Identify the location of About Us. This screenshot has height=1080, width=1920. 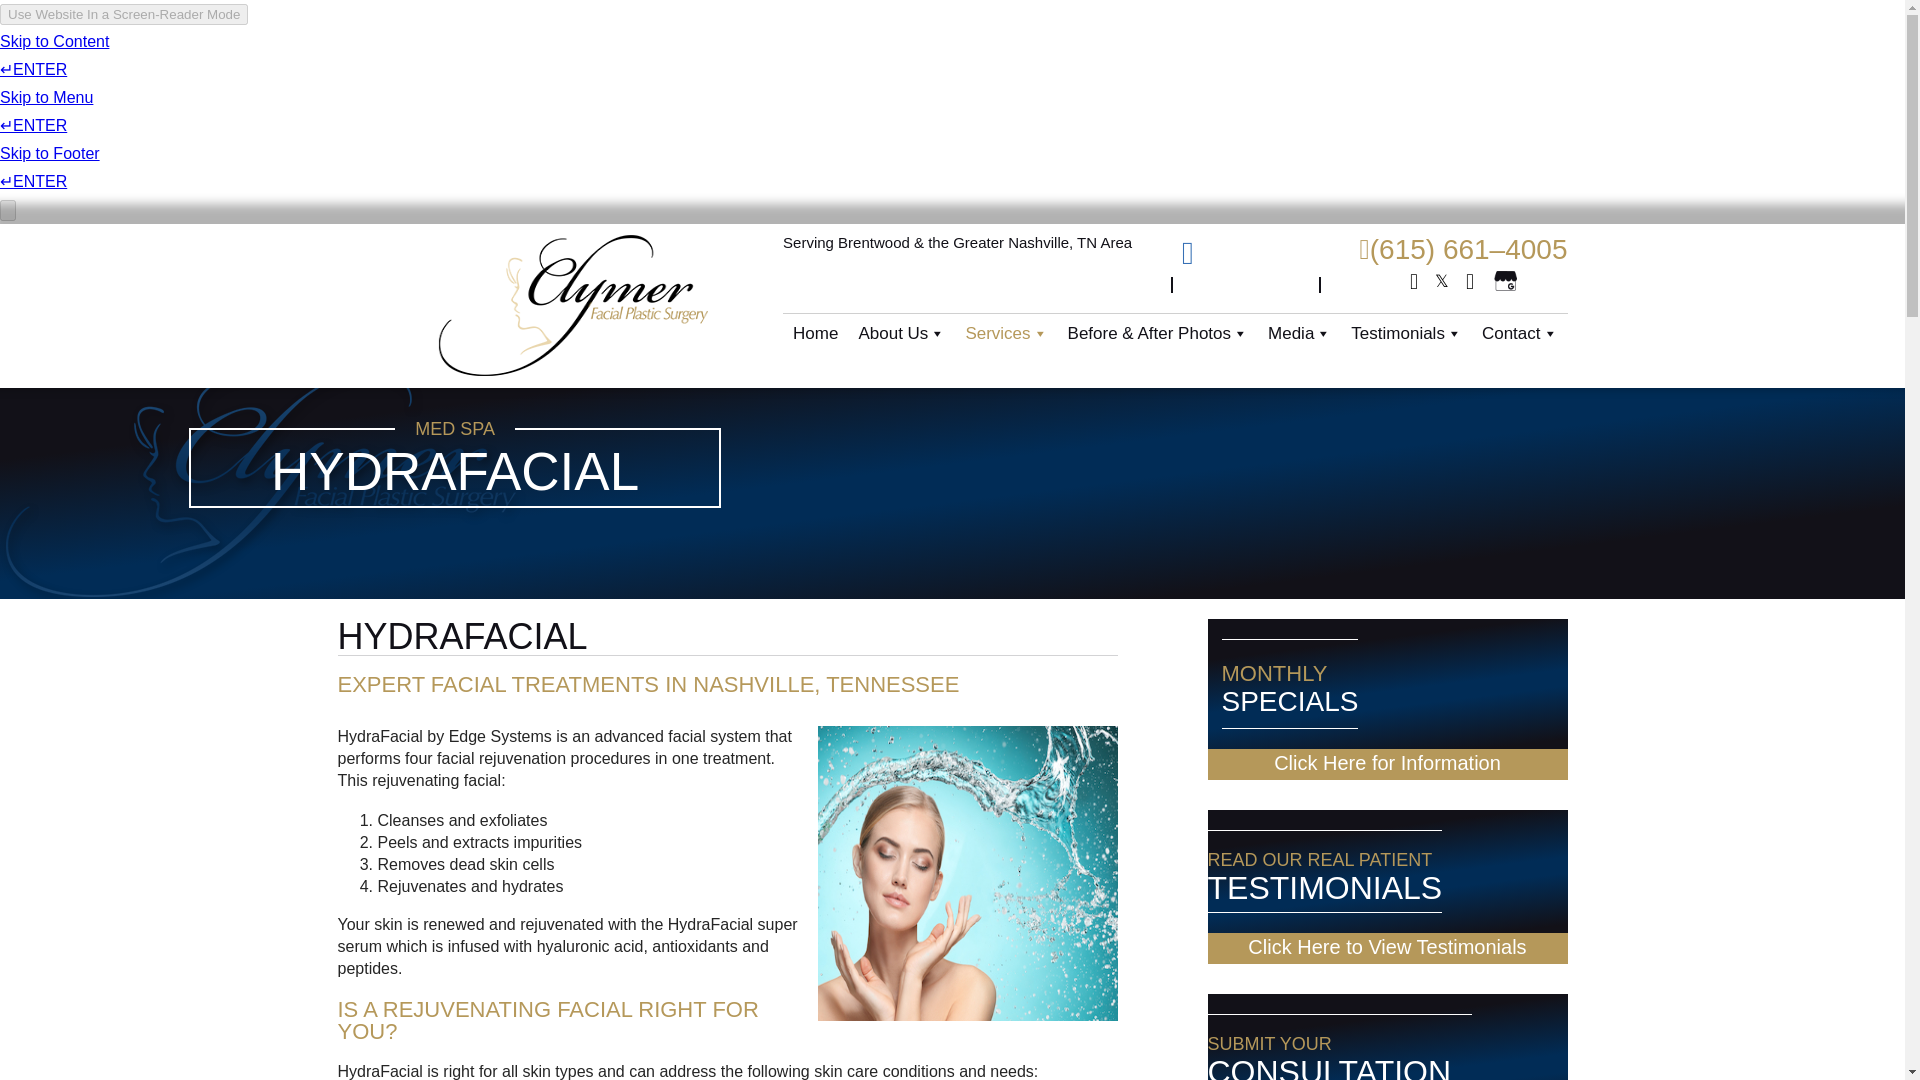
(901, 334).